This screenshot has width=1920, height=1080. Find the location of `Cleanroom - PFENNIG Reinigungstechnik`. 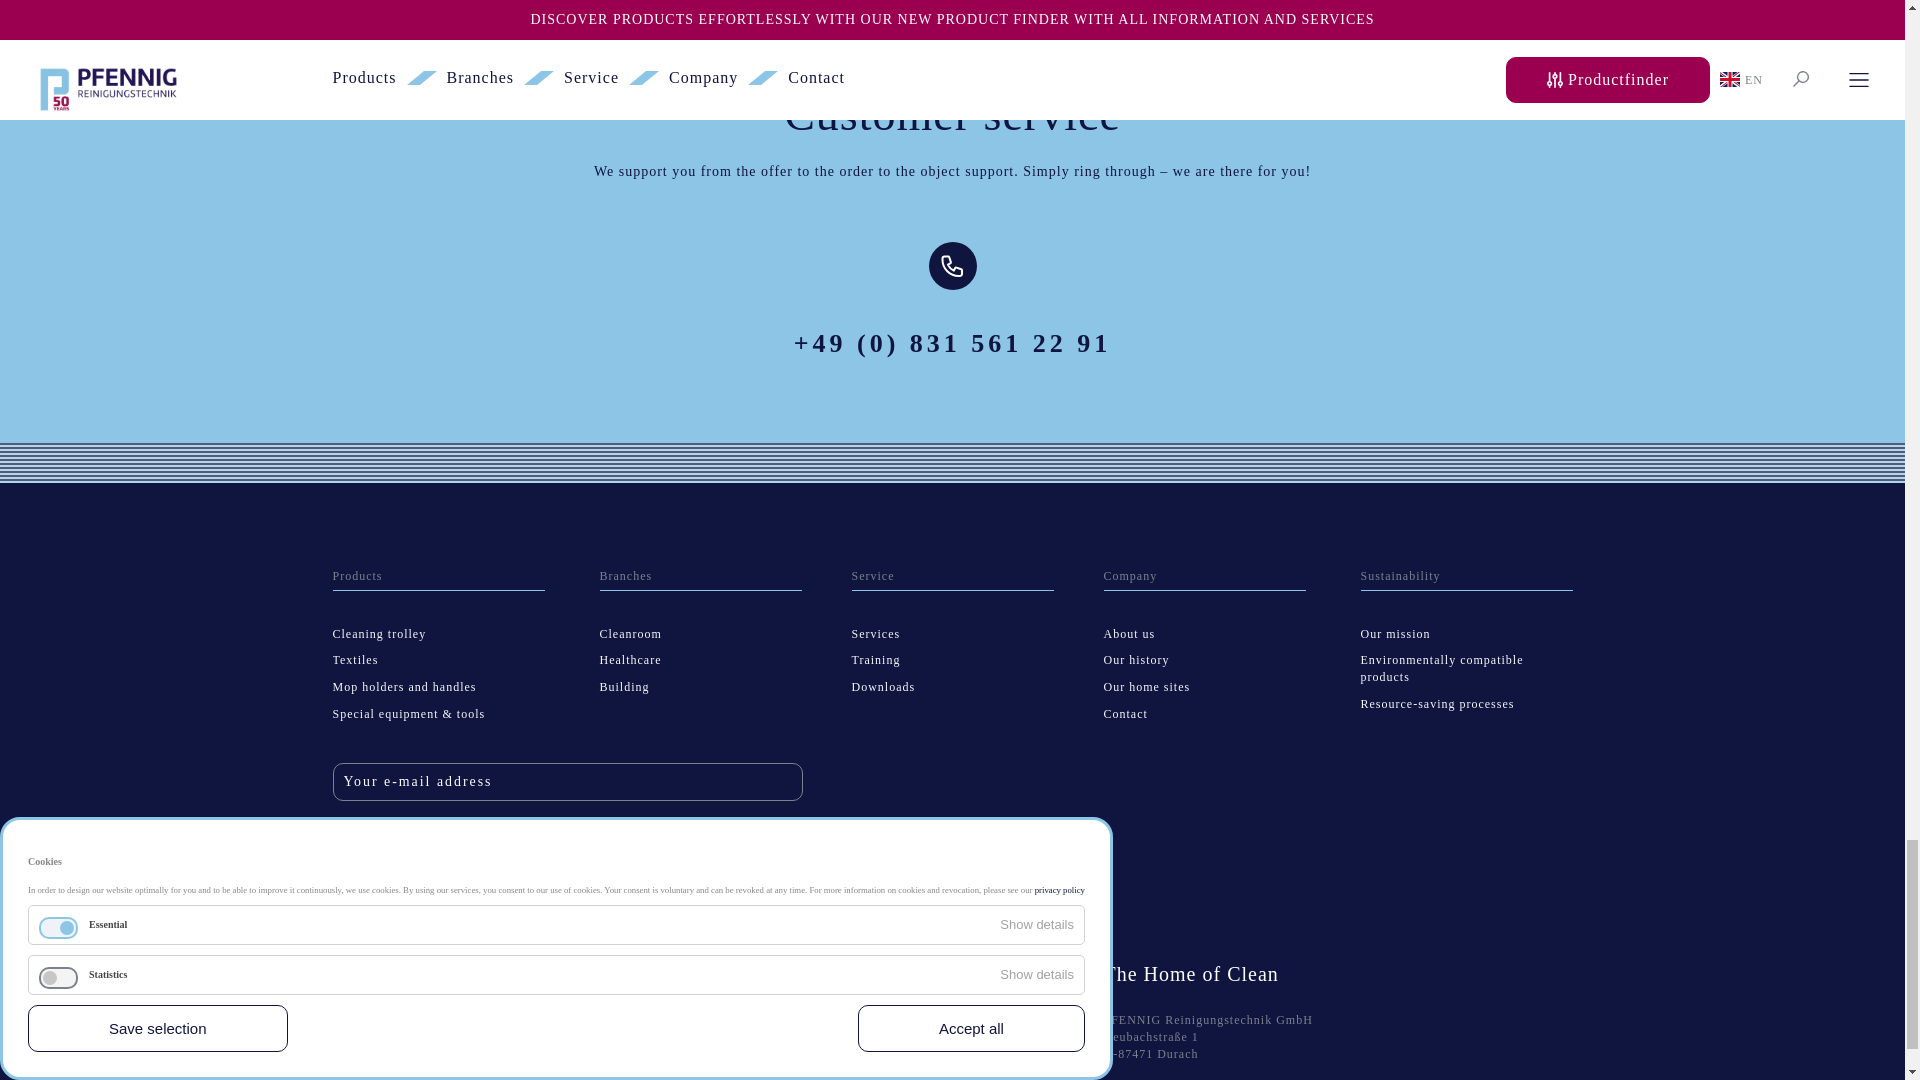

Cleanroom - PFENNIG Reinigungstechnik is located at coordinates (630, 634).